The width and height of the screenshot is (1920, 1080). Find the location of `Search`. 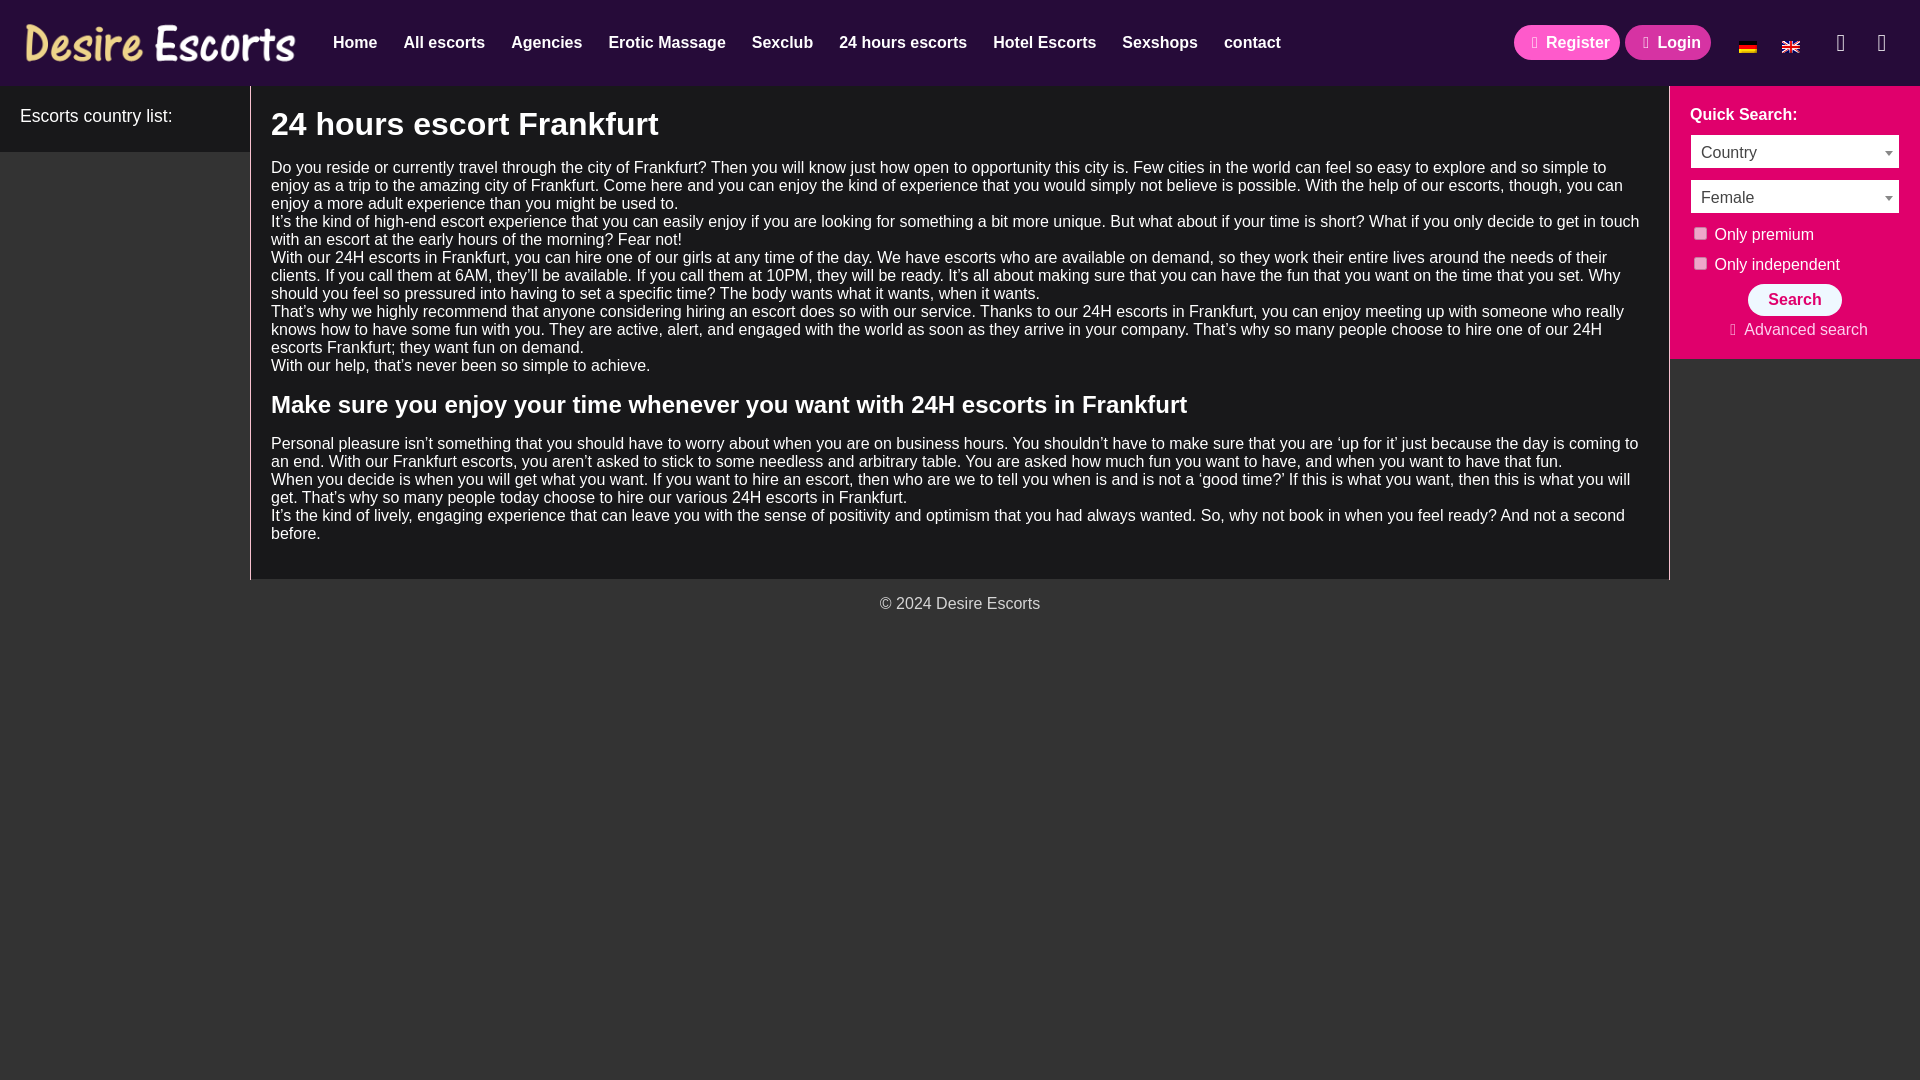

Search is located at coordinates (1840, 42).